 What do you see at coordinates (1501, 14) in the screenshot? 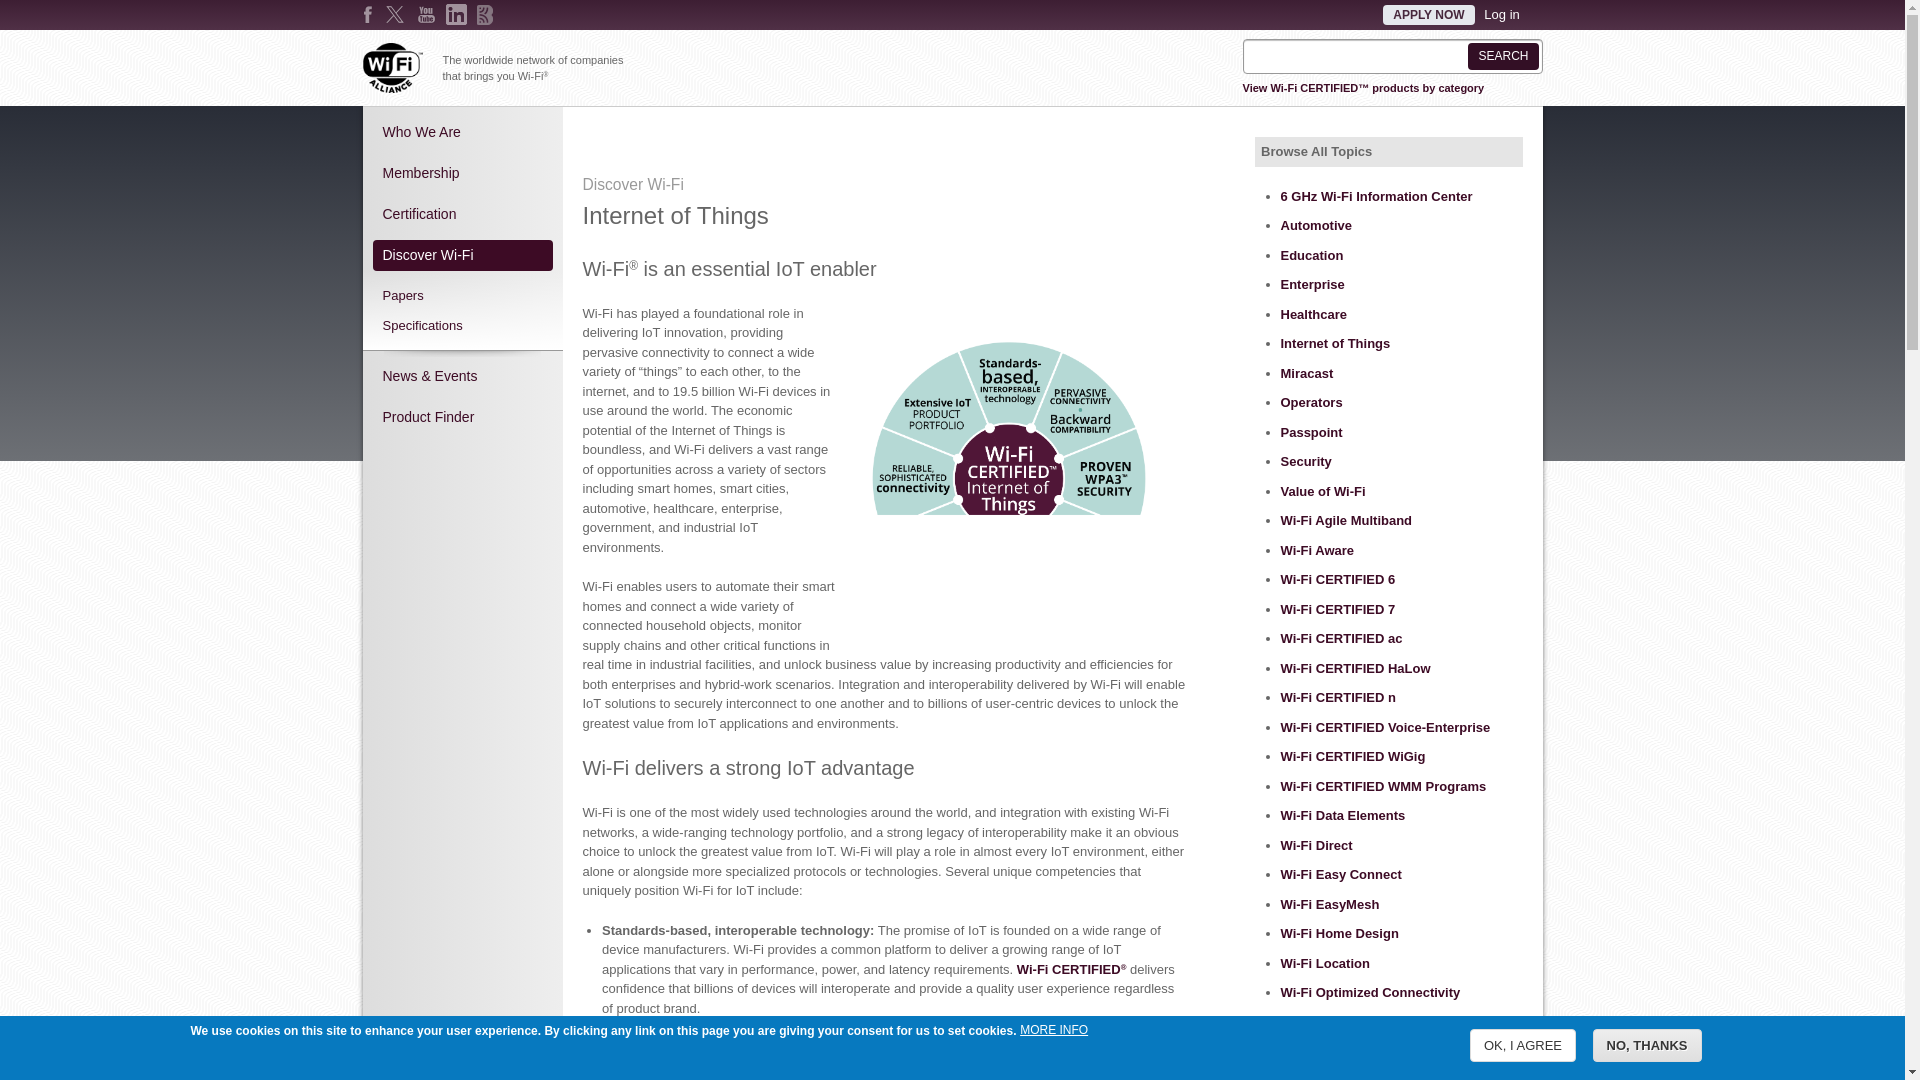
I see `Log in` at bounding box center [1501, 14].